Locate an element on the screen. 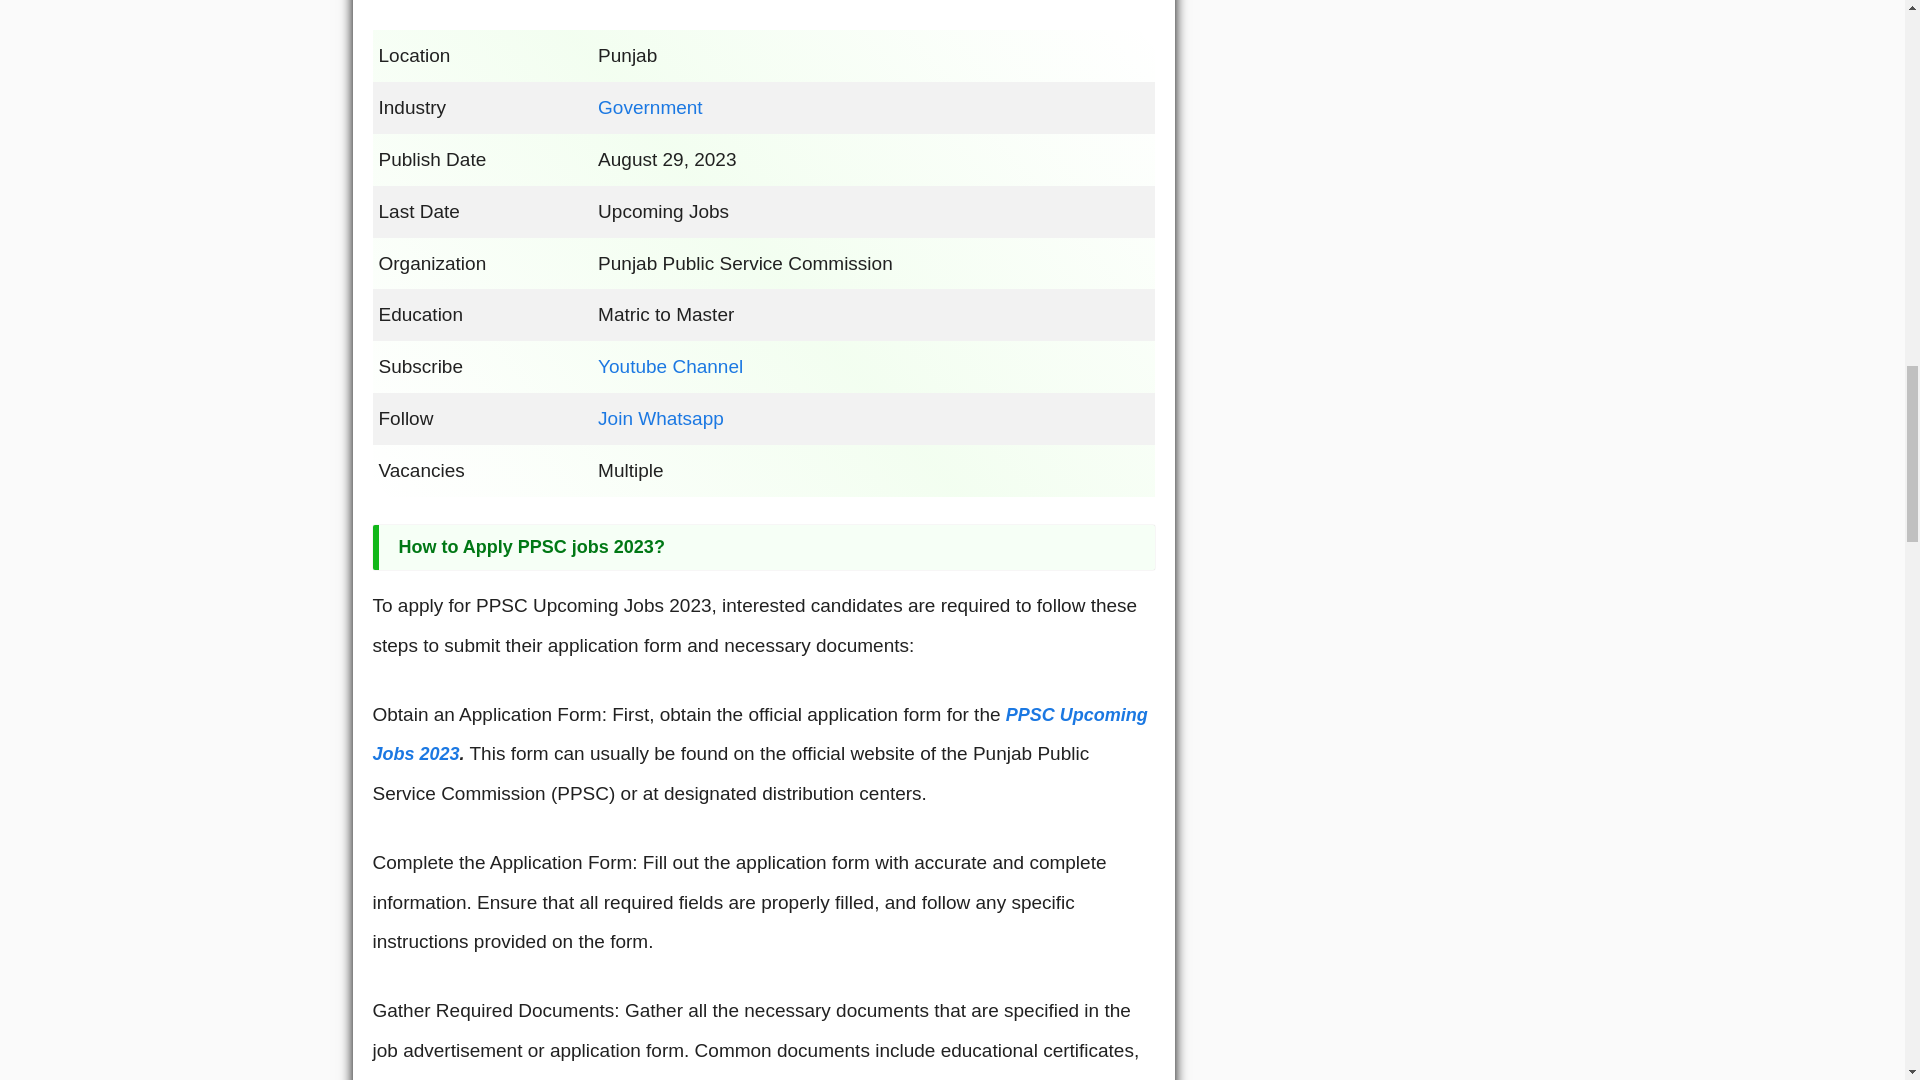 The image size is (1920, 1080). Government is located at coordinates (650, 107).